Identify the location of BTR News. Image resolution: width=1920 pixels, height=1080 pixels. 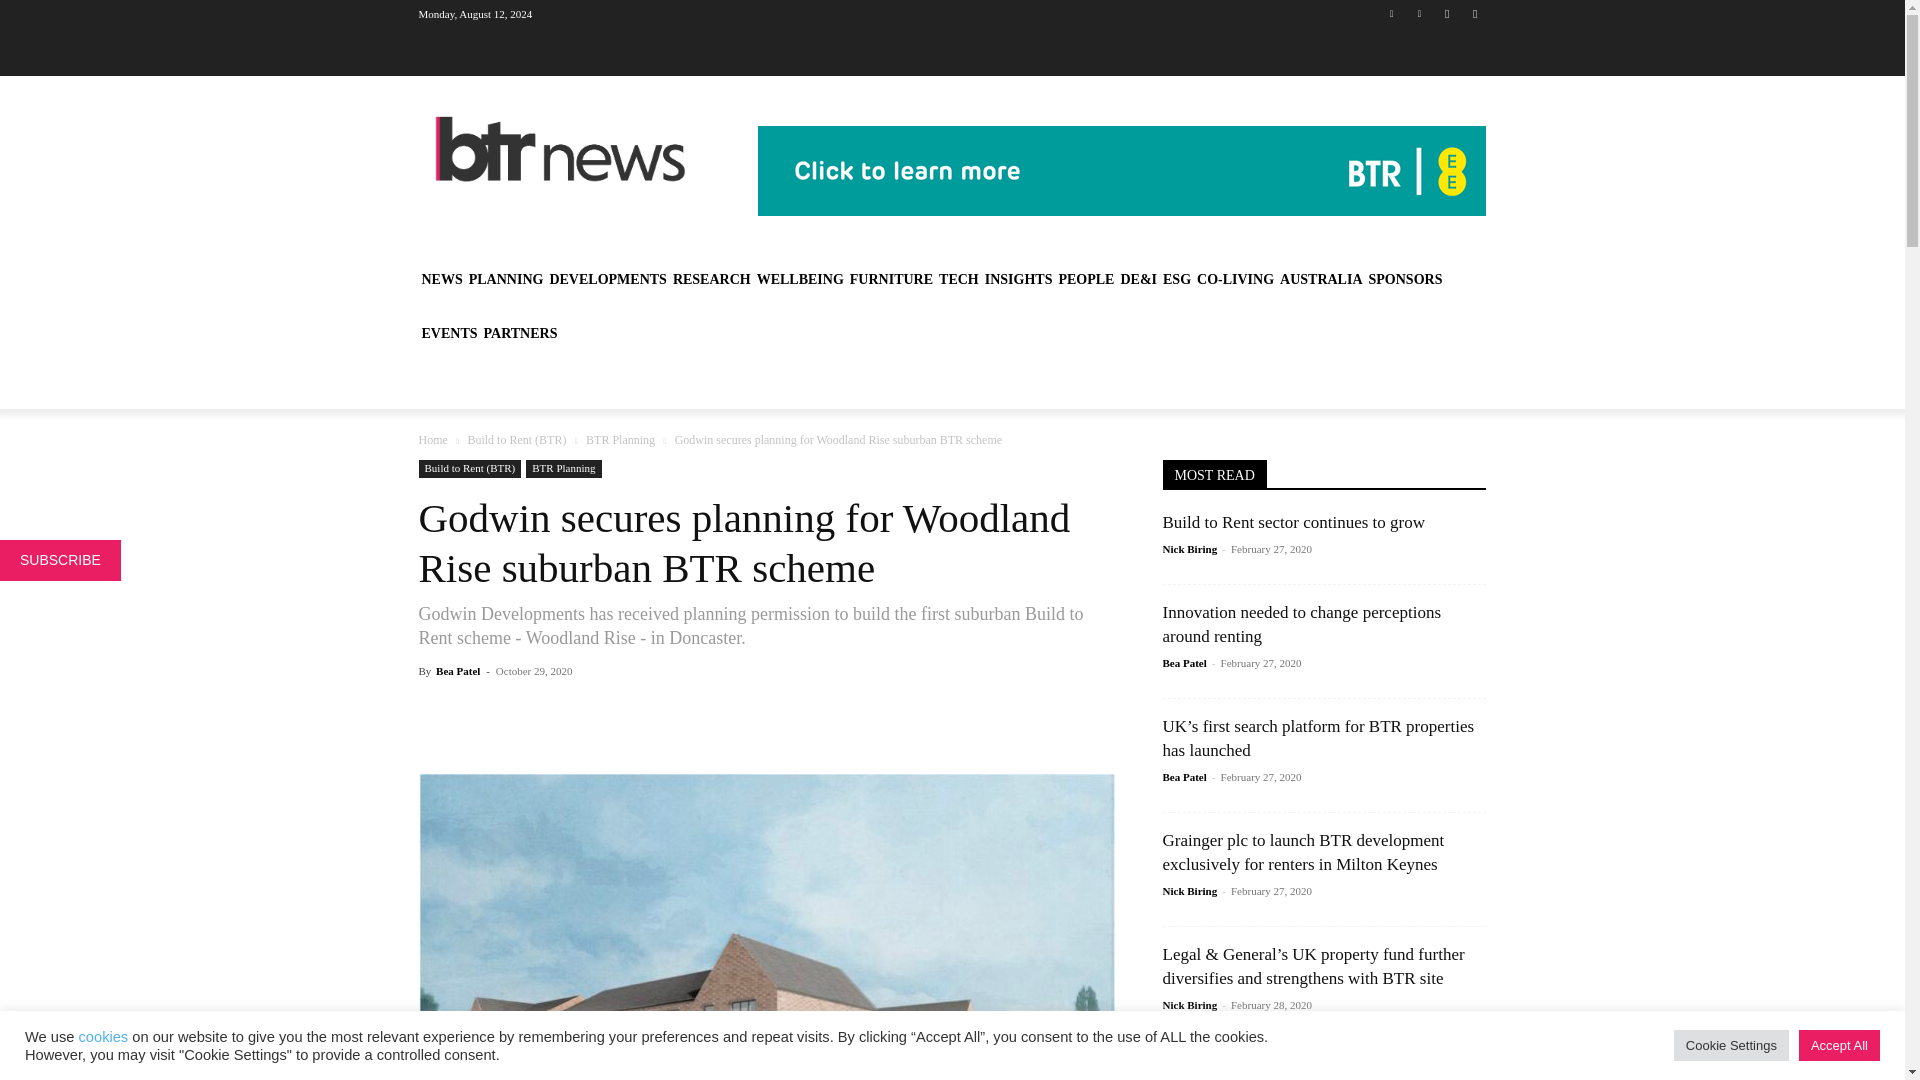
(561, 149).